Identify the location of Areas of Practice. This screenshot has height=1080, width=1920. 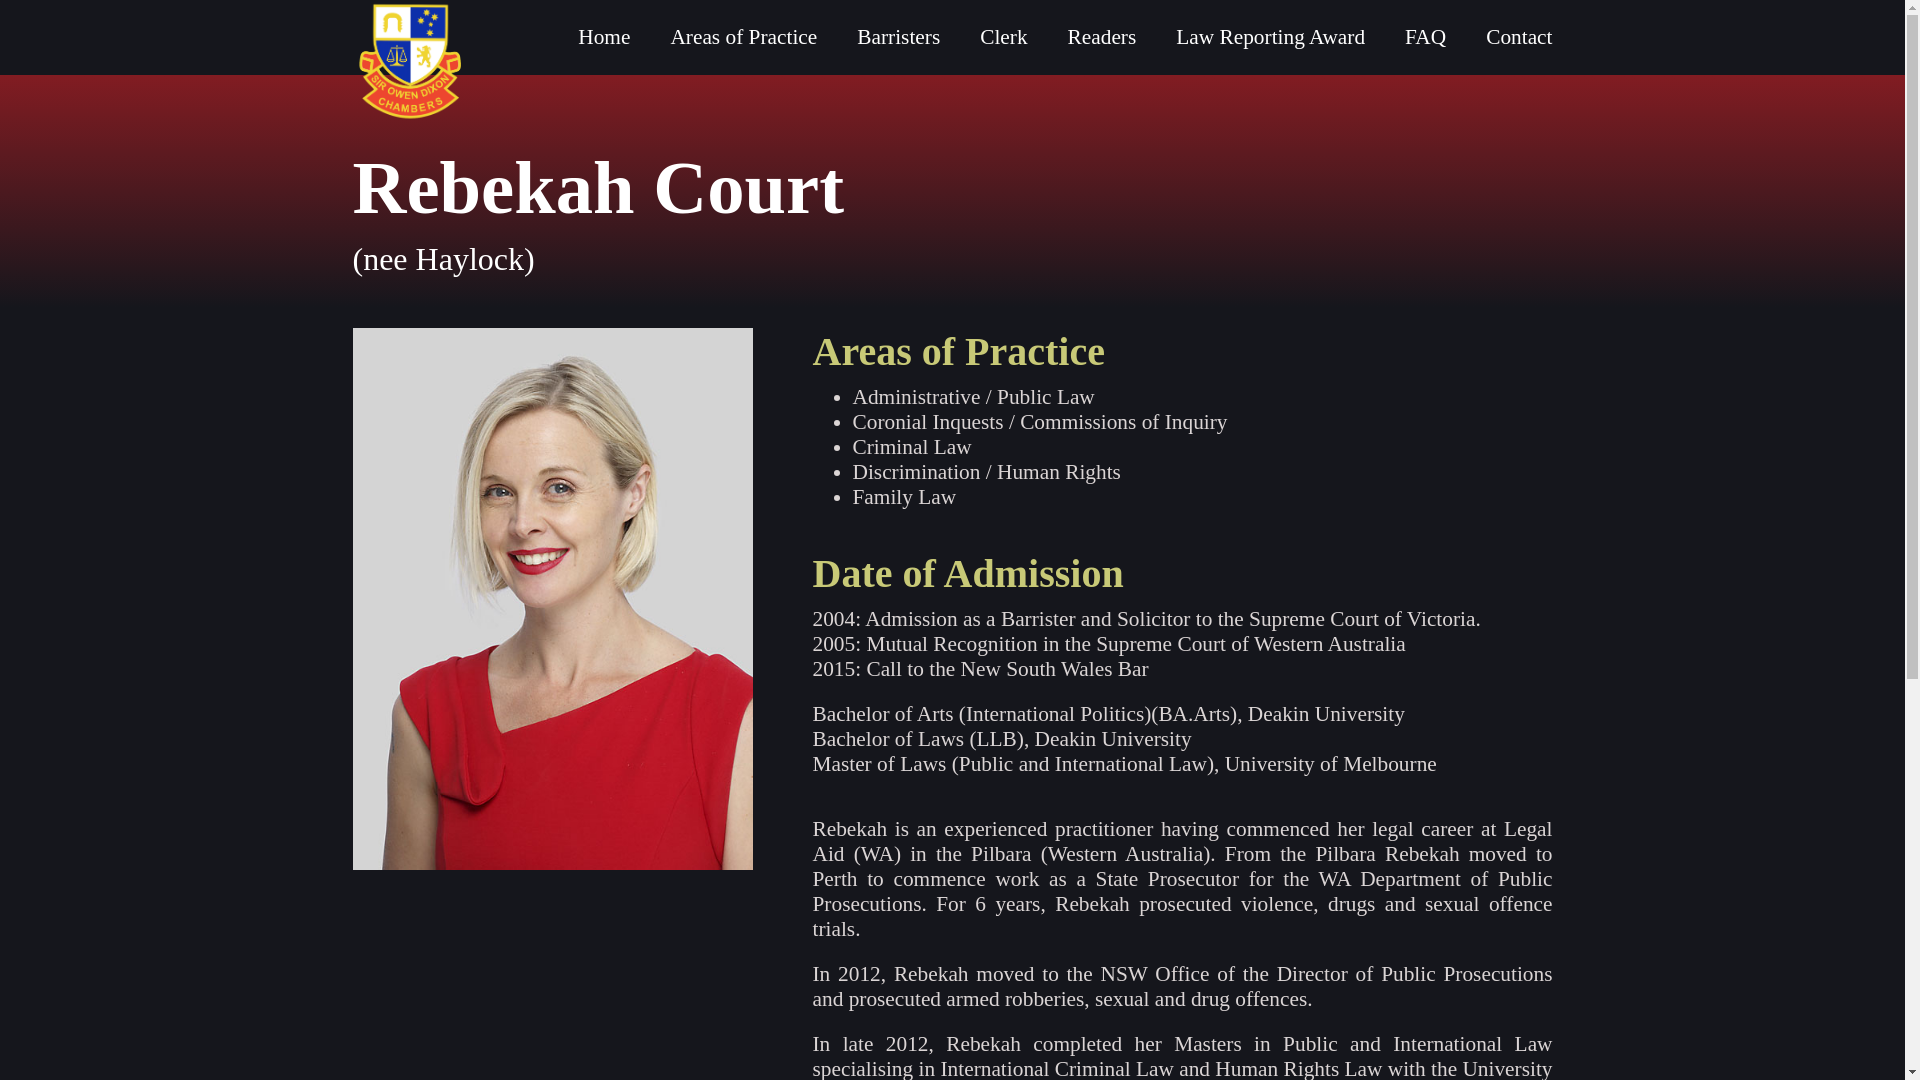
(744, 37).